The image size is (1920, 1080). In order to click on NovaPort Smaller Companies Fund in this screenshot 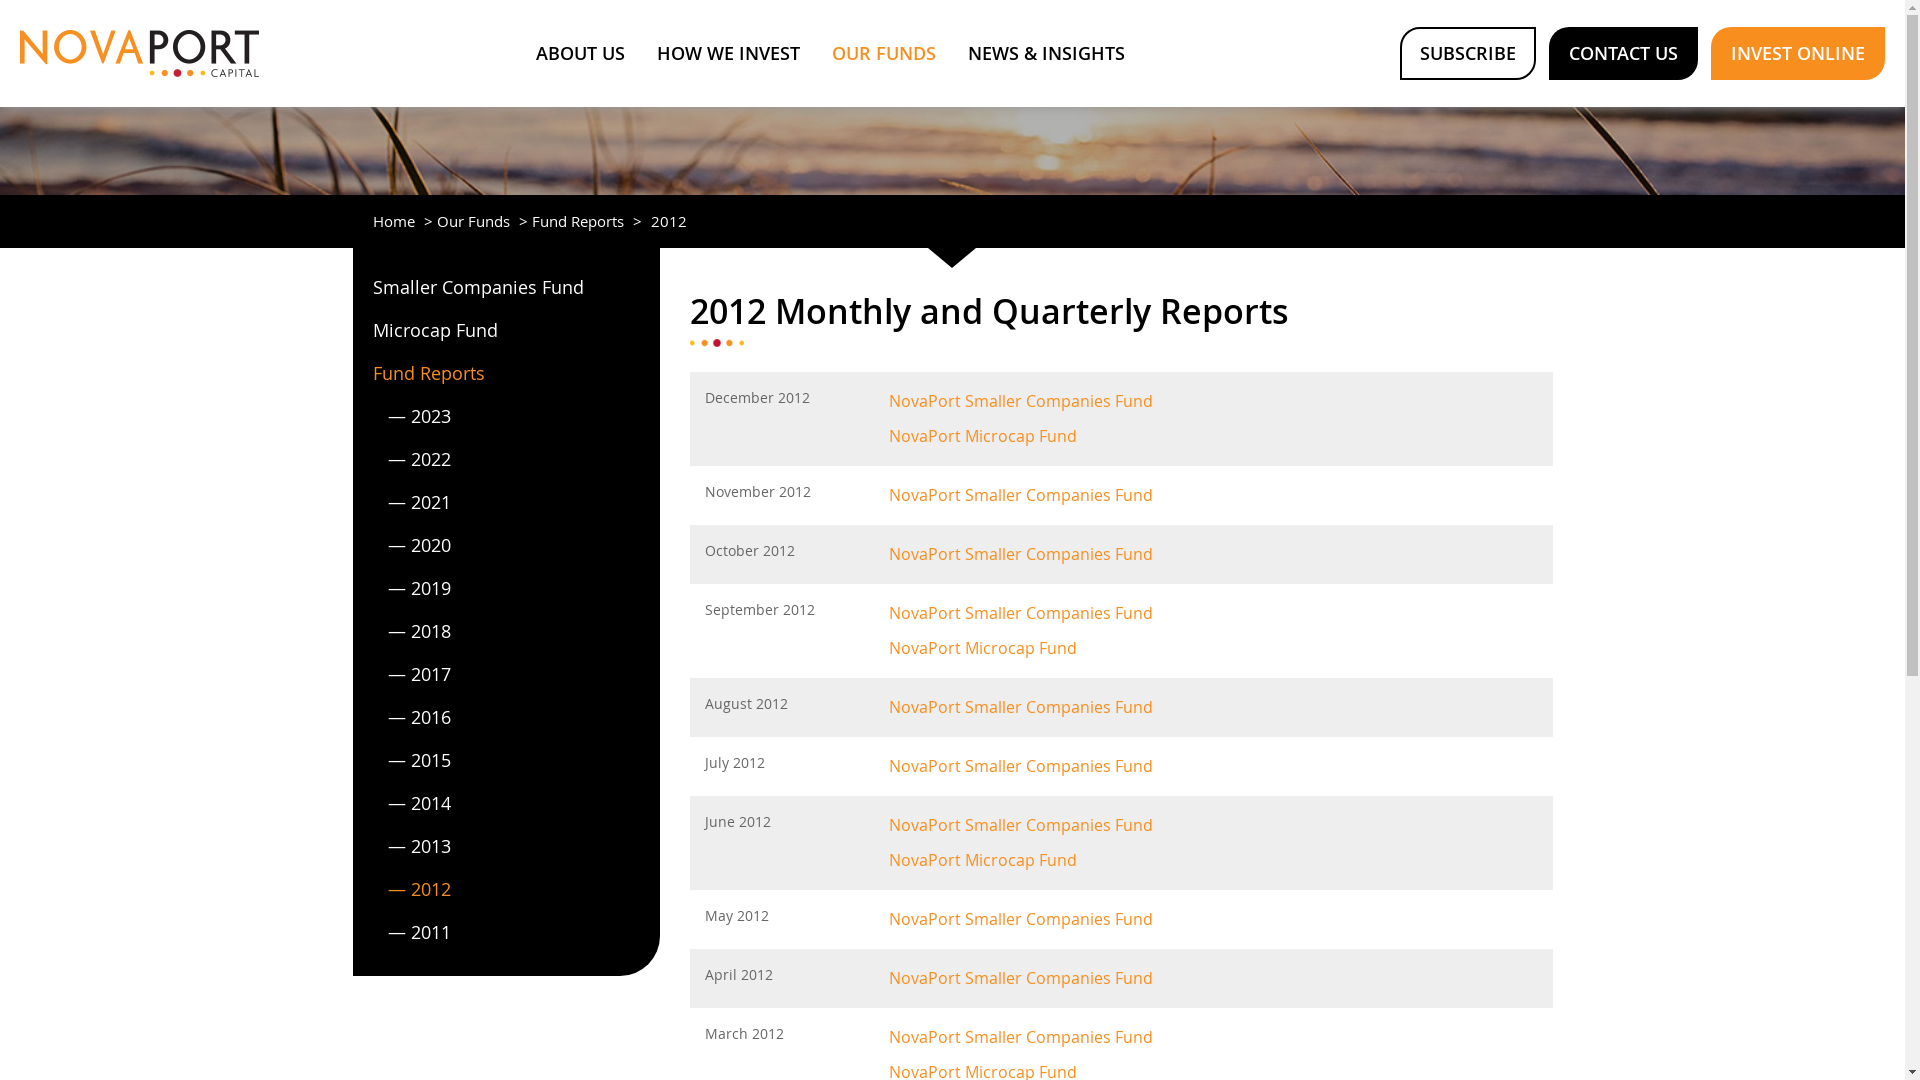, I will do `click(1021, 1037)`.